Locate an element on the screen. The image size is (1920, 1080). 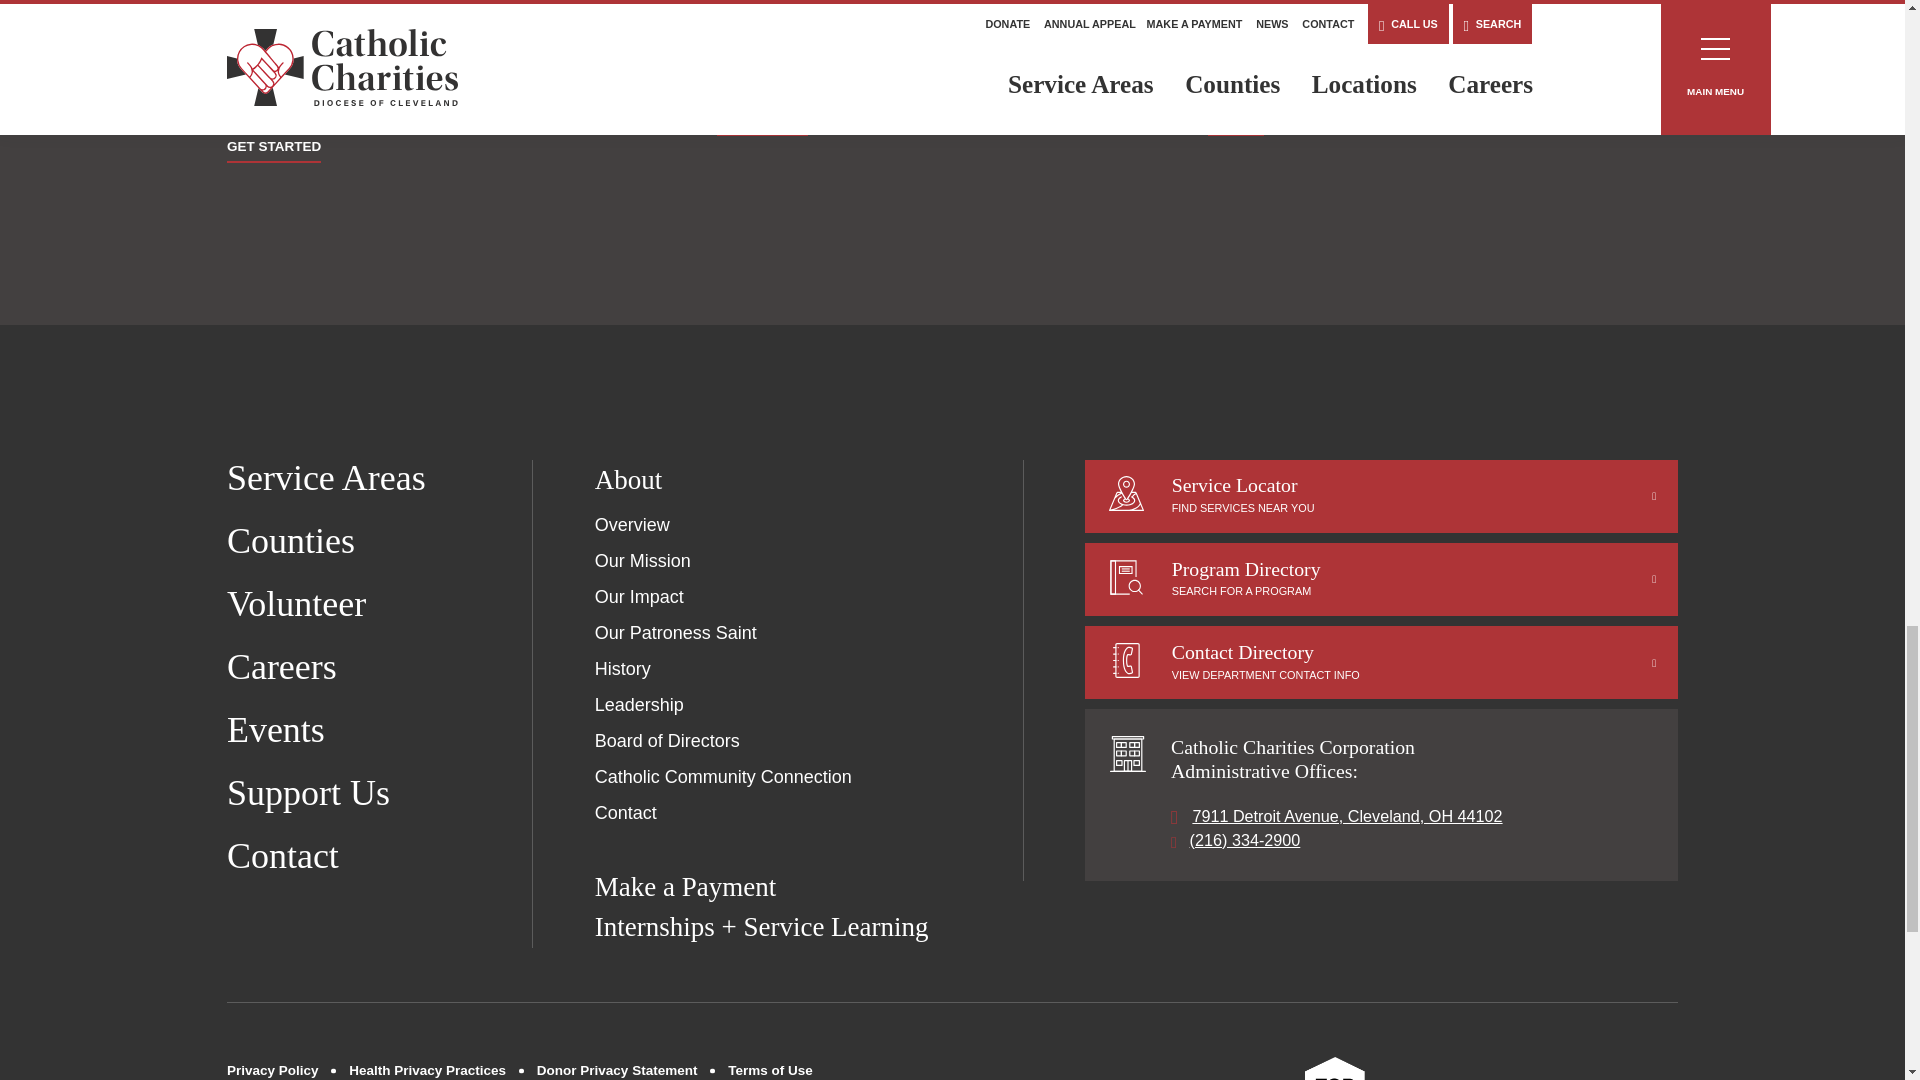
Our Mission is located at coordinates (643, 560).